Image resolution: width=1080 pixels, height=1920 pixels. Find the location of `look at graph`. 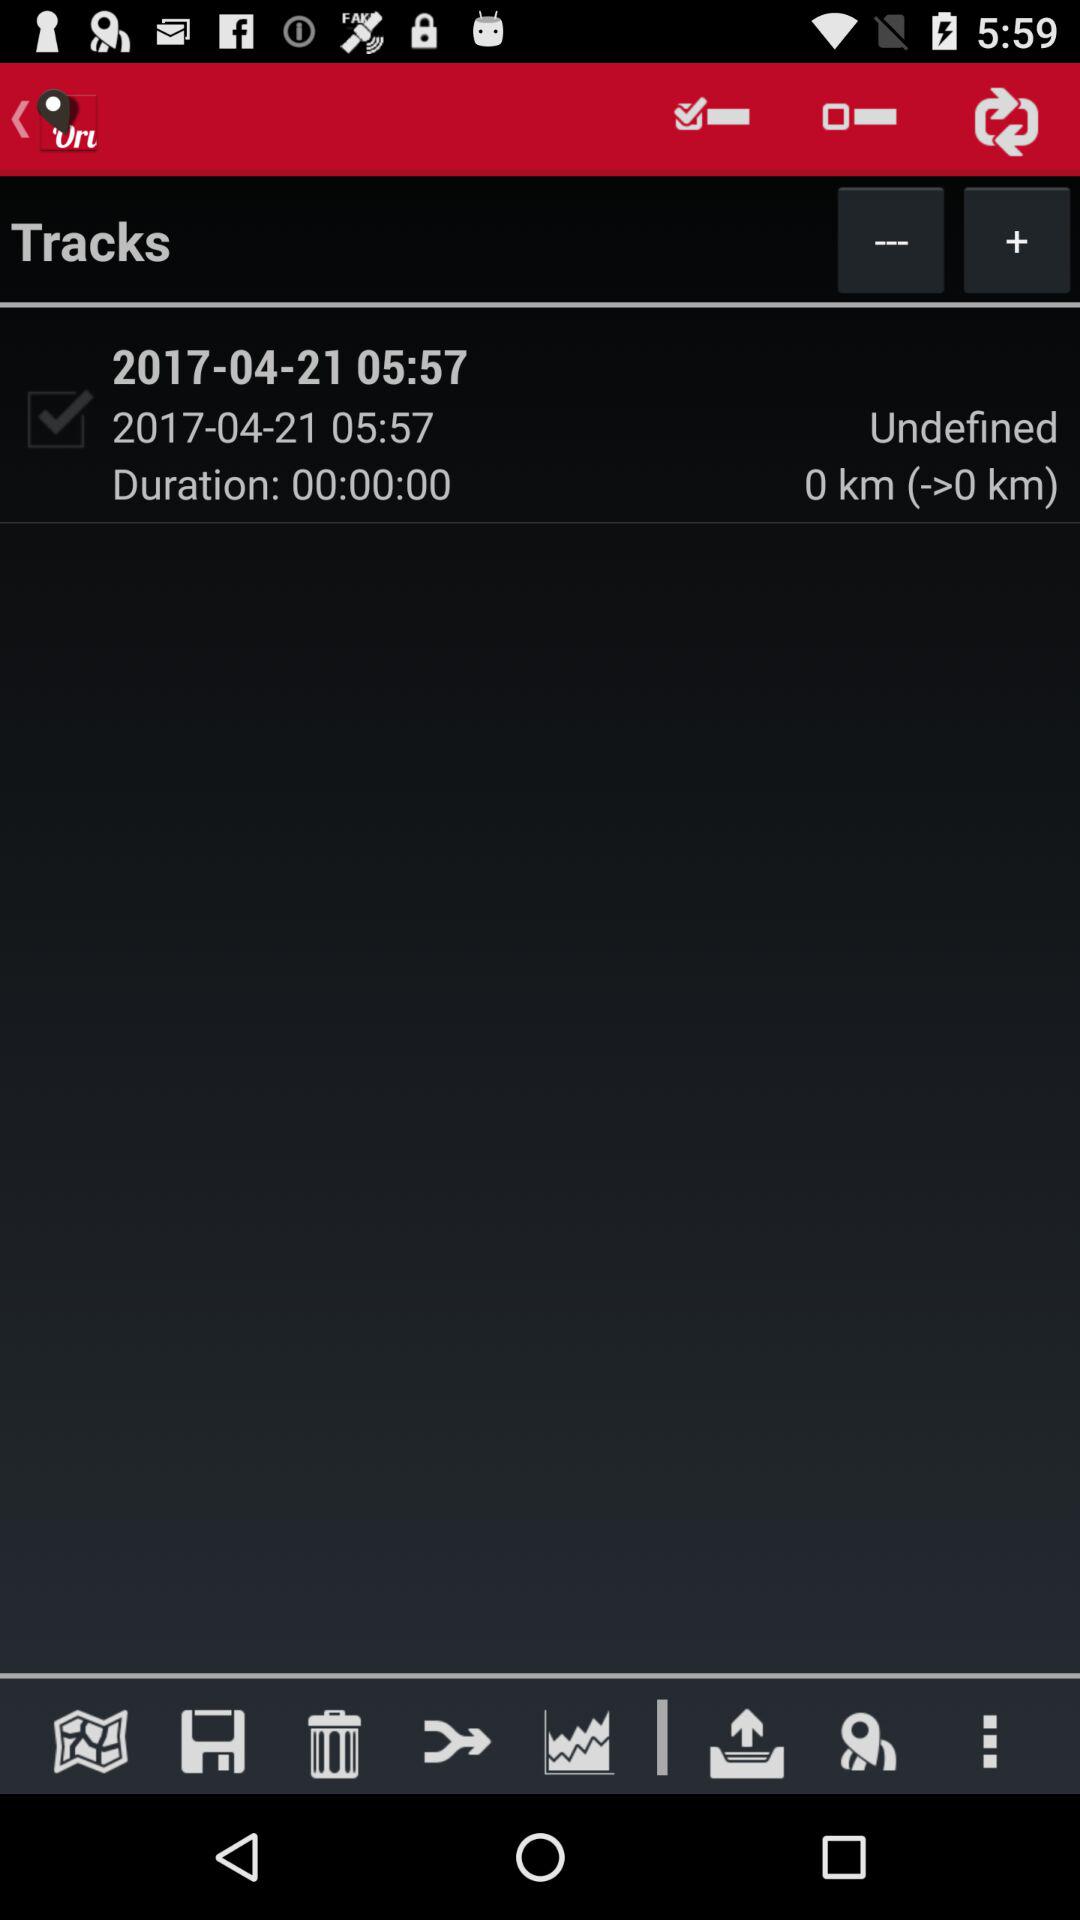

look at graph is located at coordinates (577, 1741).